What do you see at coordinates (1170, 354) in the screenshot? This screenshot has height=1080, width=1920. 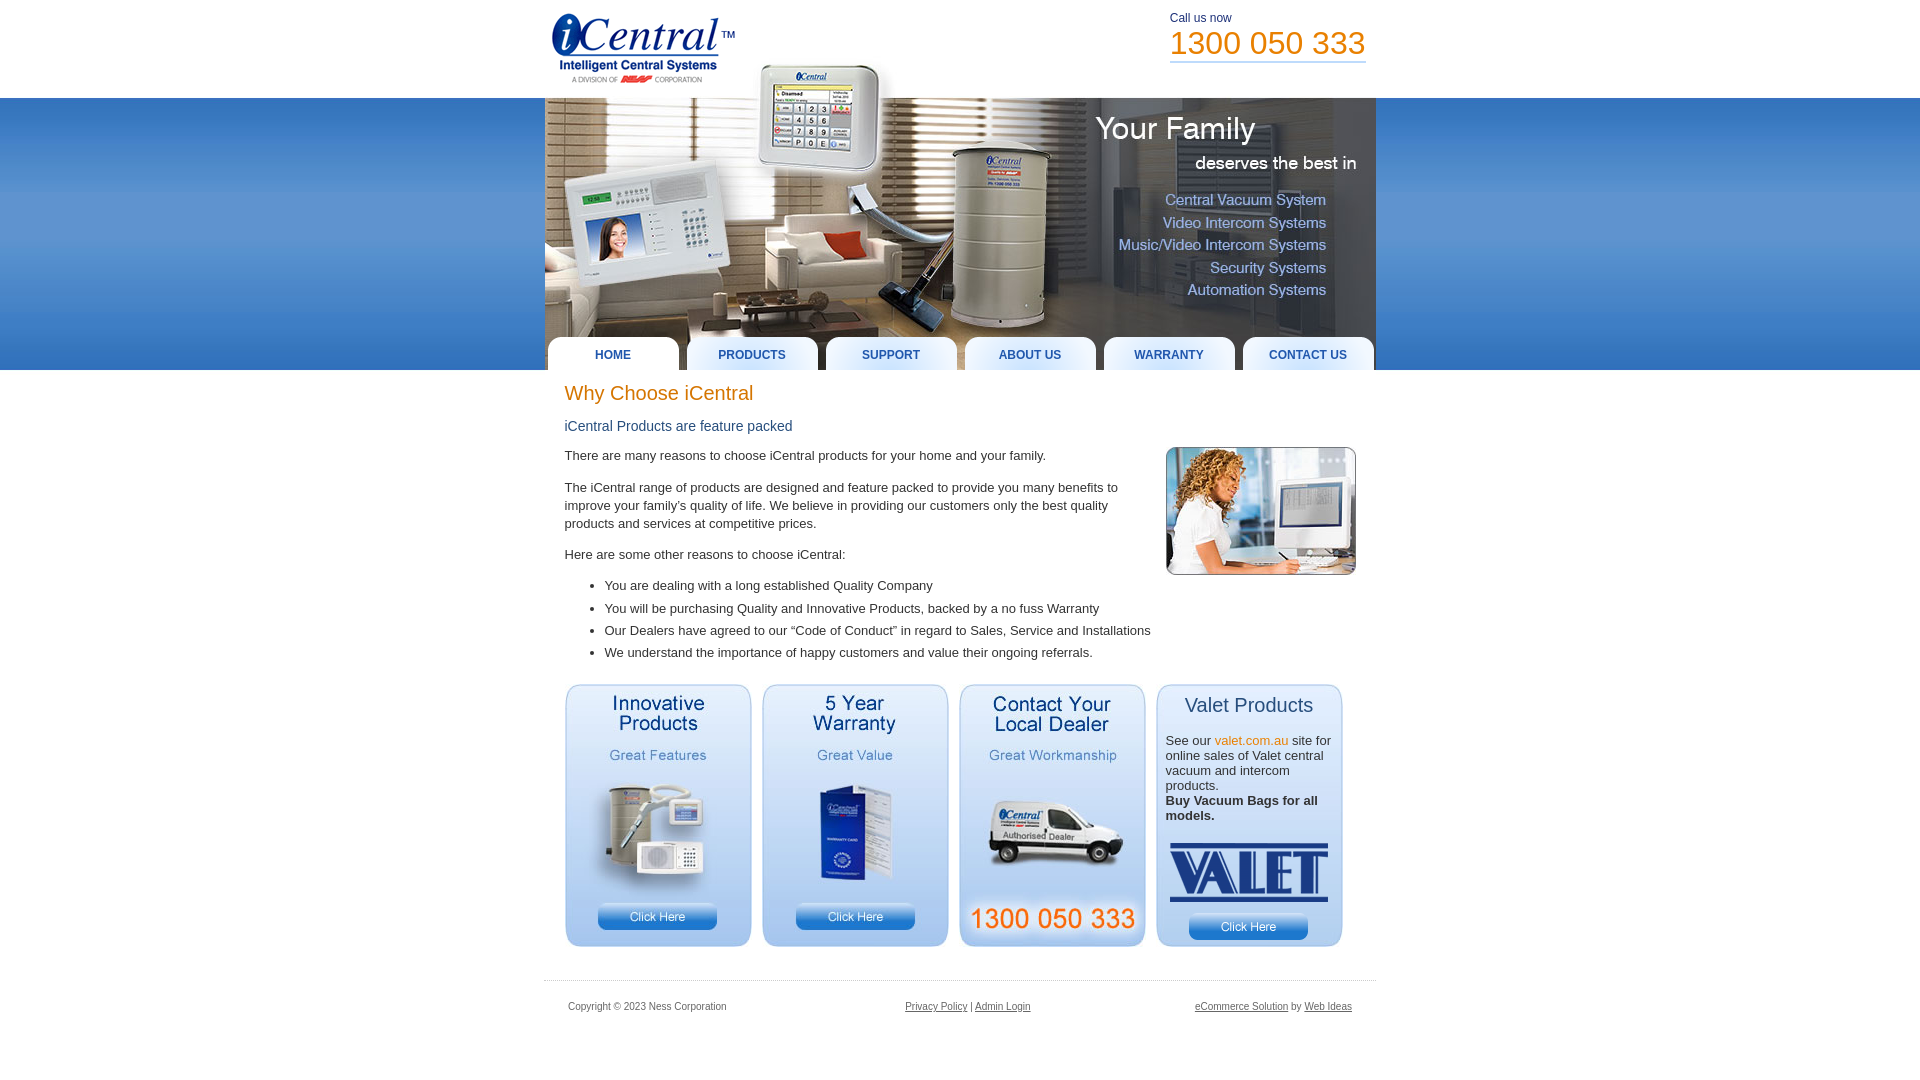 I see `WARRANTY` at bounding box center [1170, 354].